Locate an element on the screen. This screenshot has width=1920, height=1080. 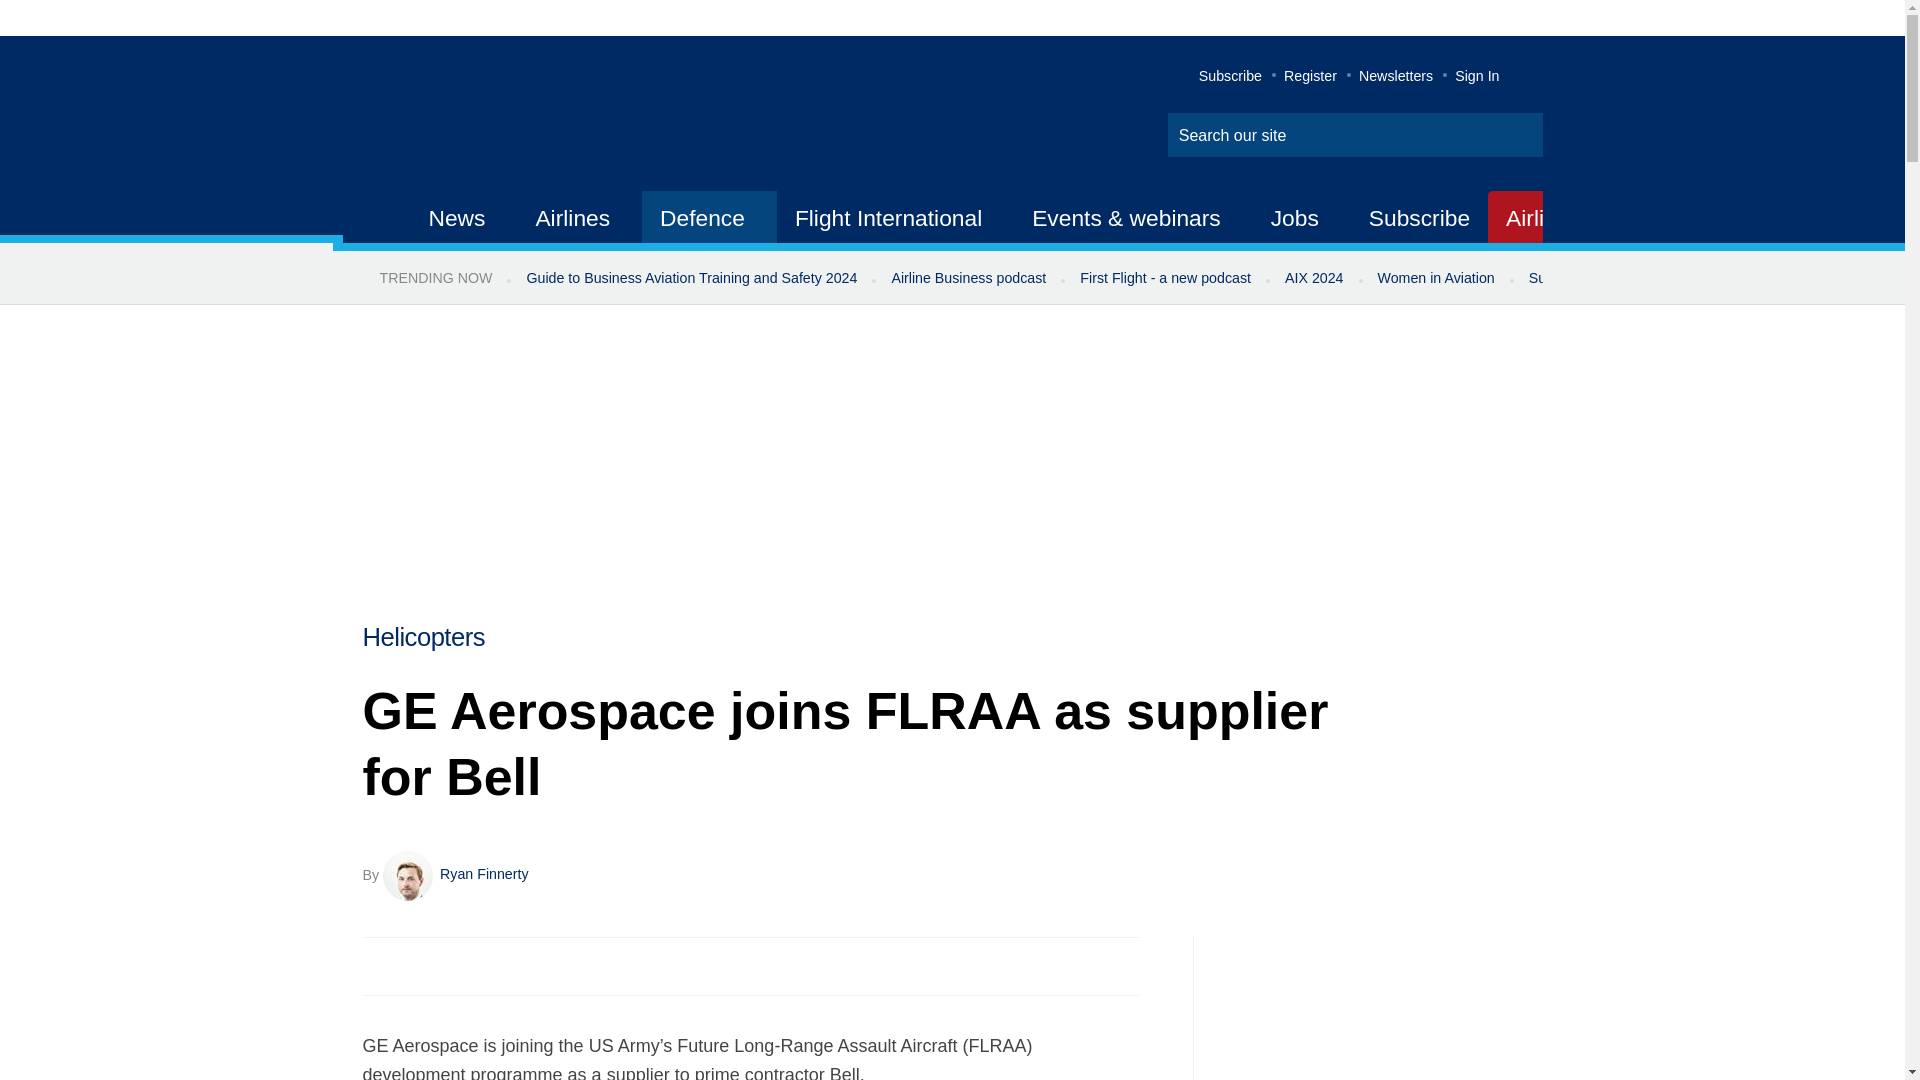
First Flight - a new podcast is located at coordinates (1165, 278).